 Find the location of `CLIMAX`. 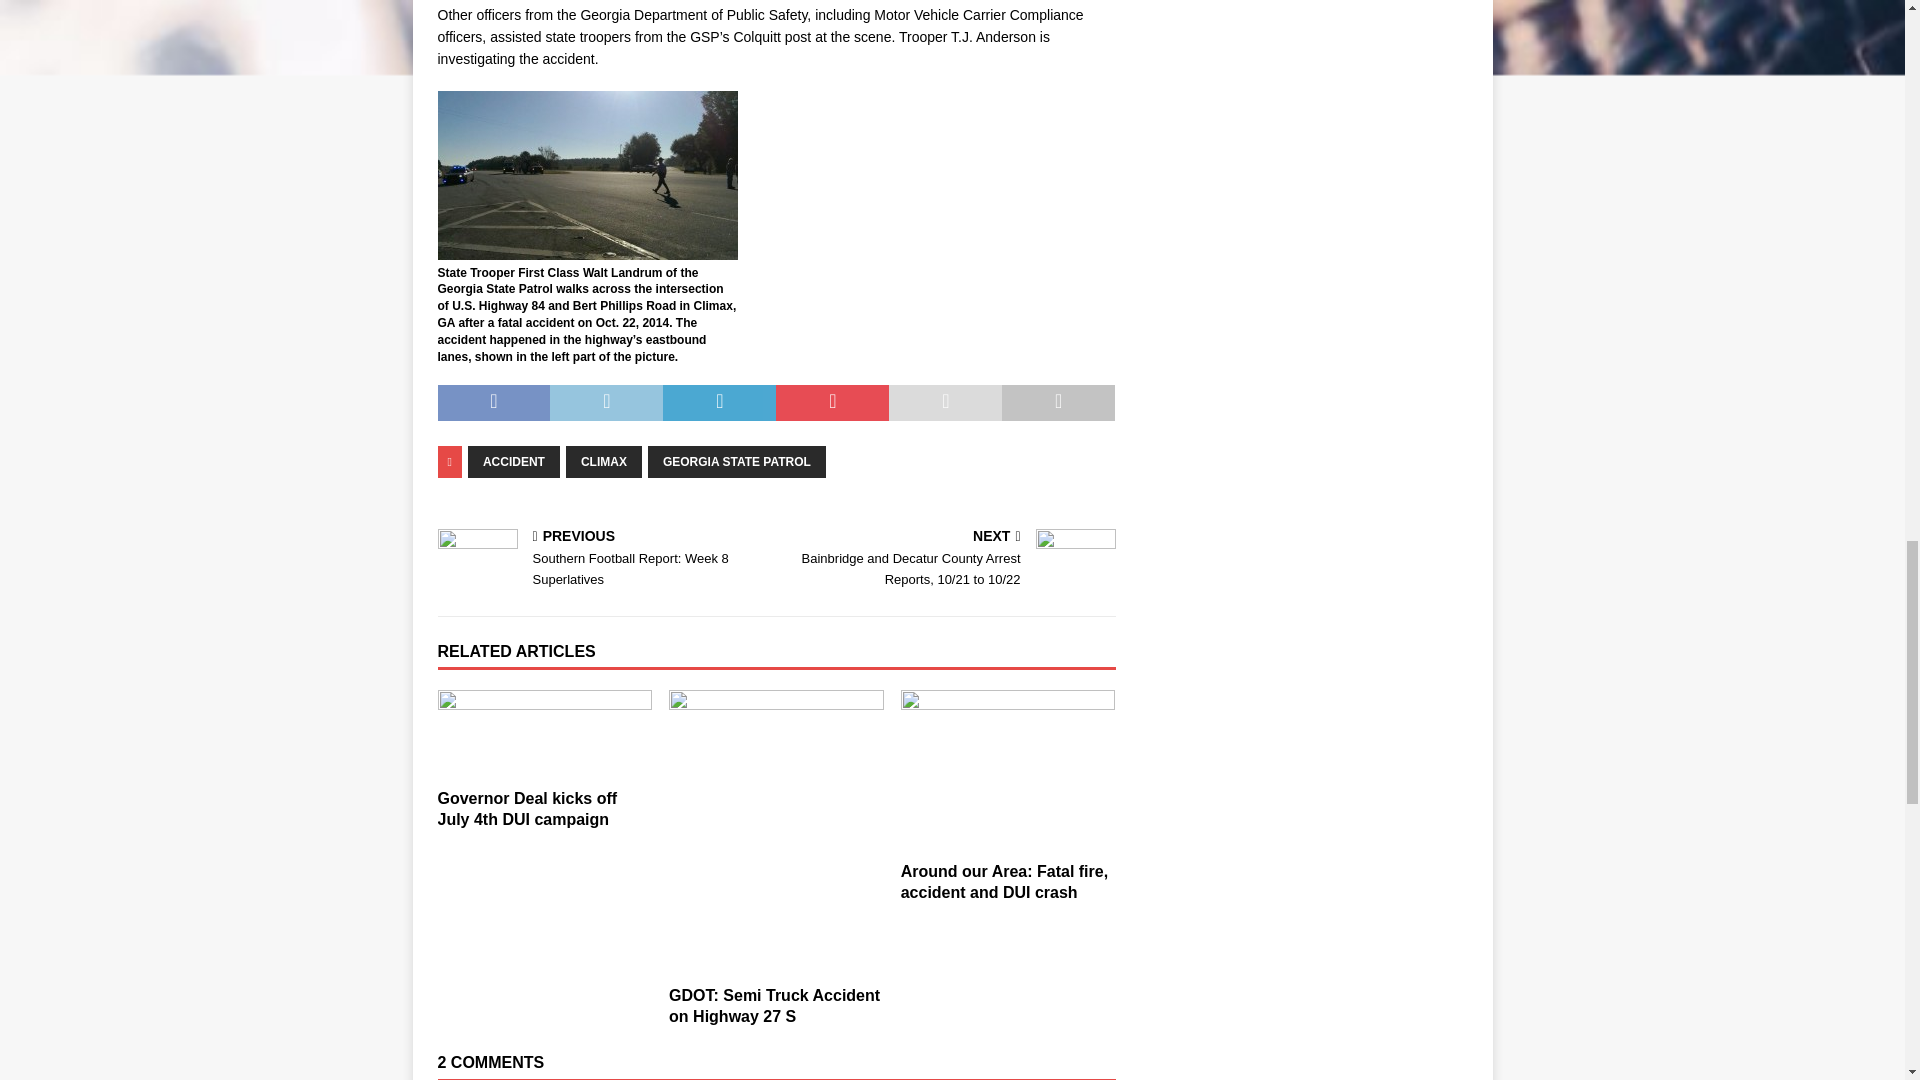

CLIMAX is located at coordinates (604, 462).